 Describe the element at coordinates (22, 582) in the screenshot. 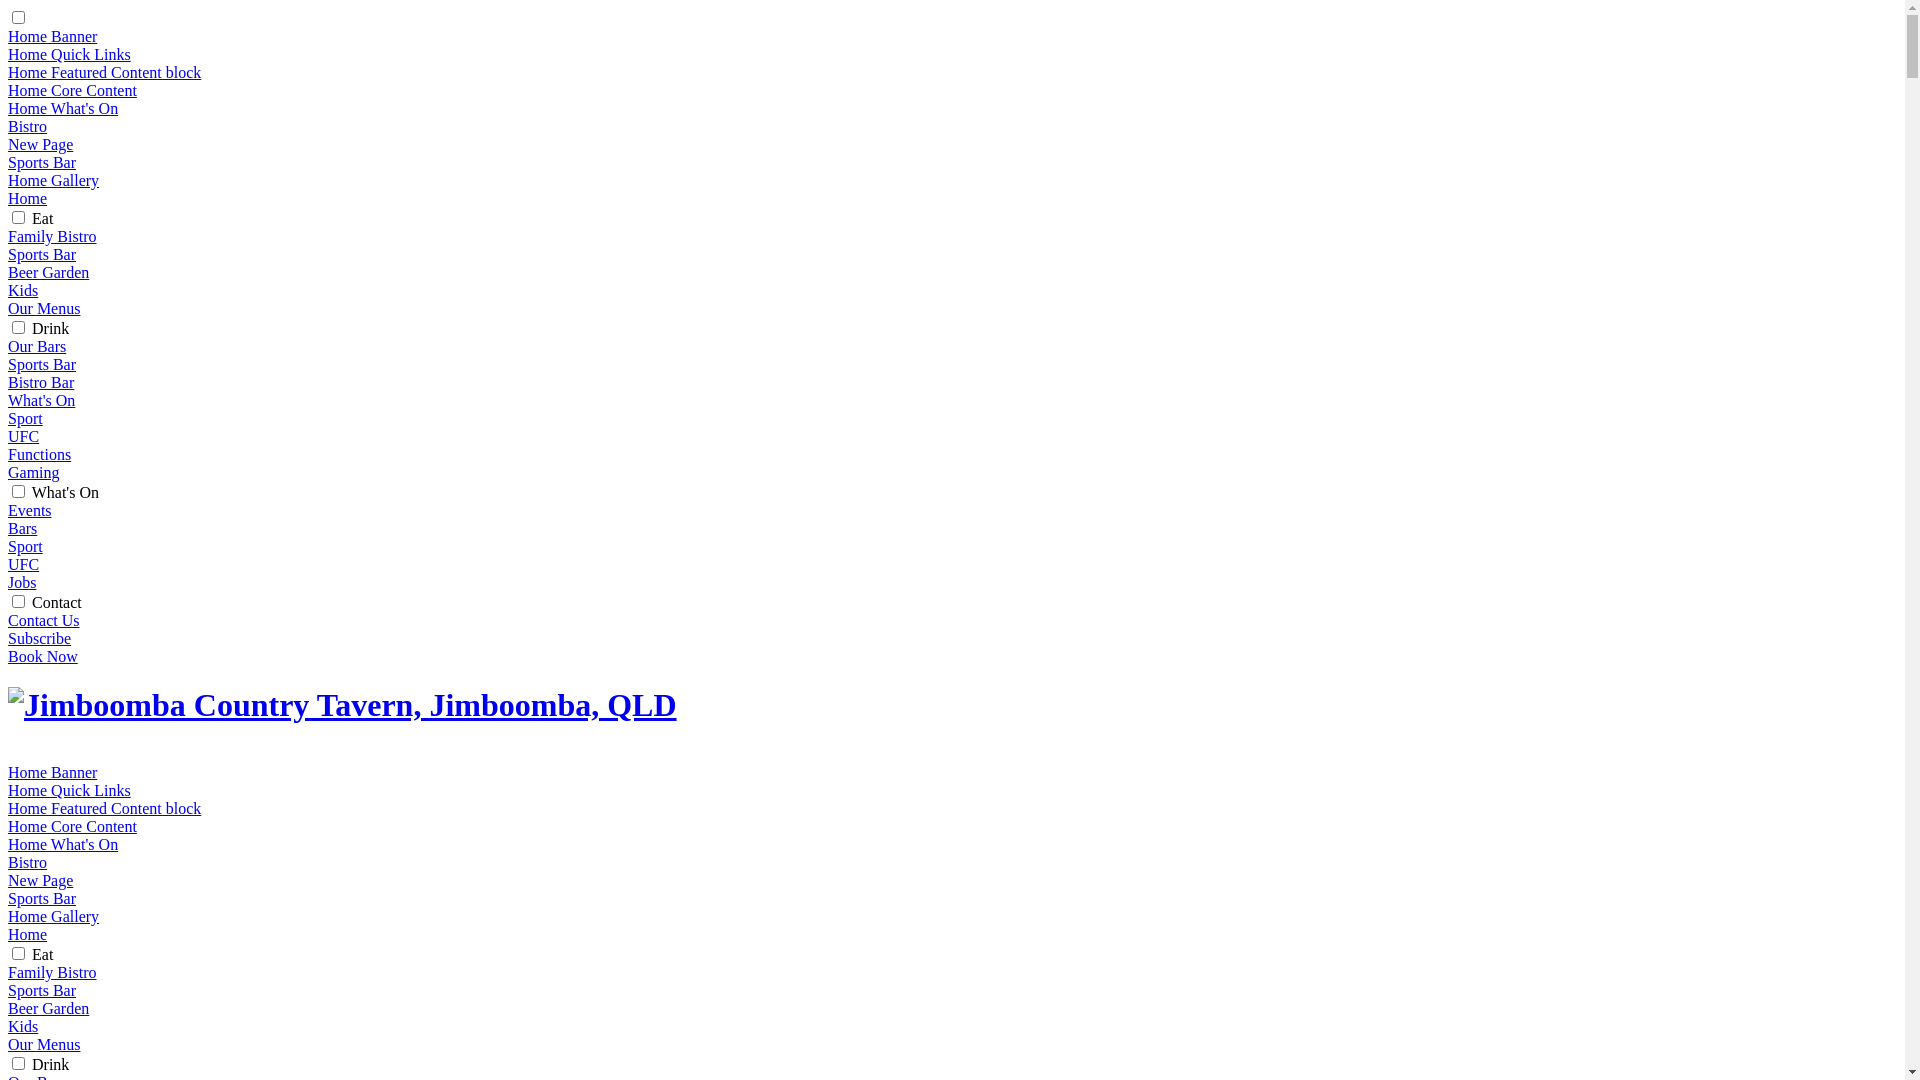

I see `Jobs` at that location.